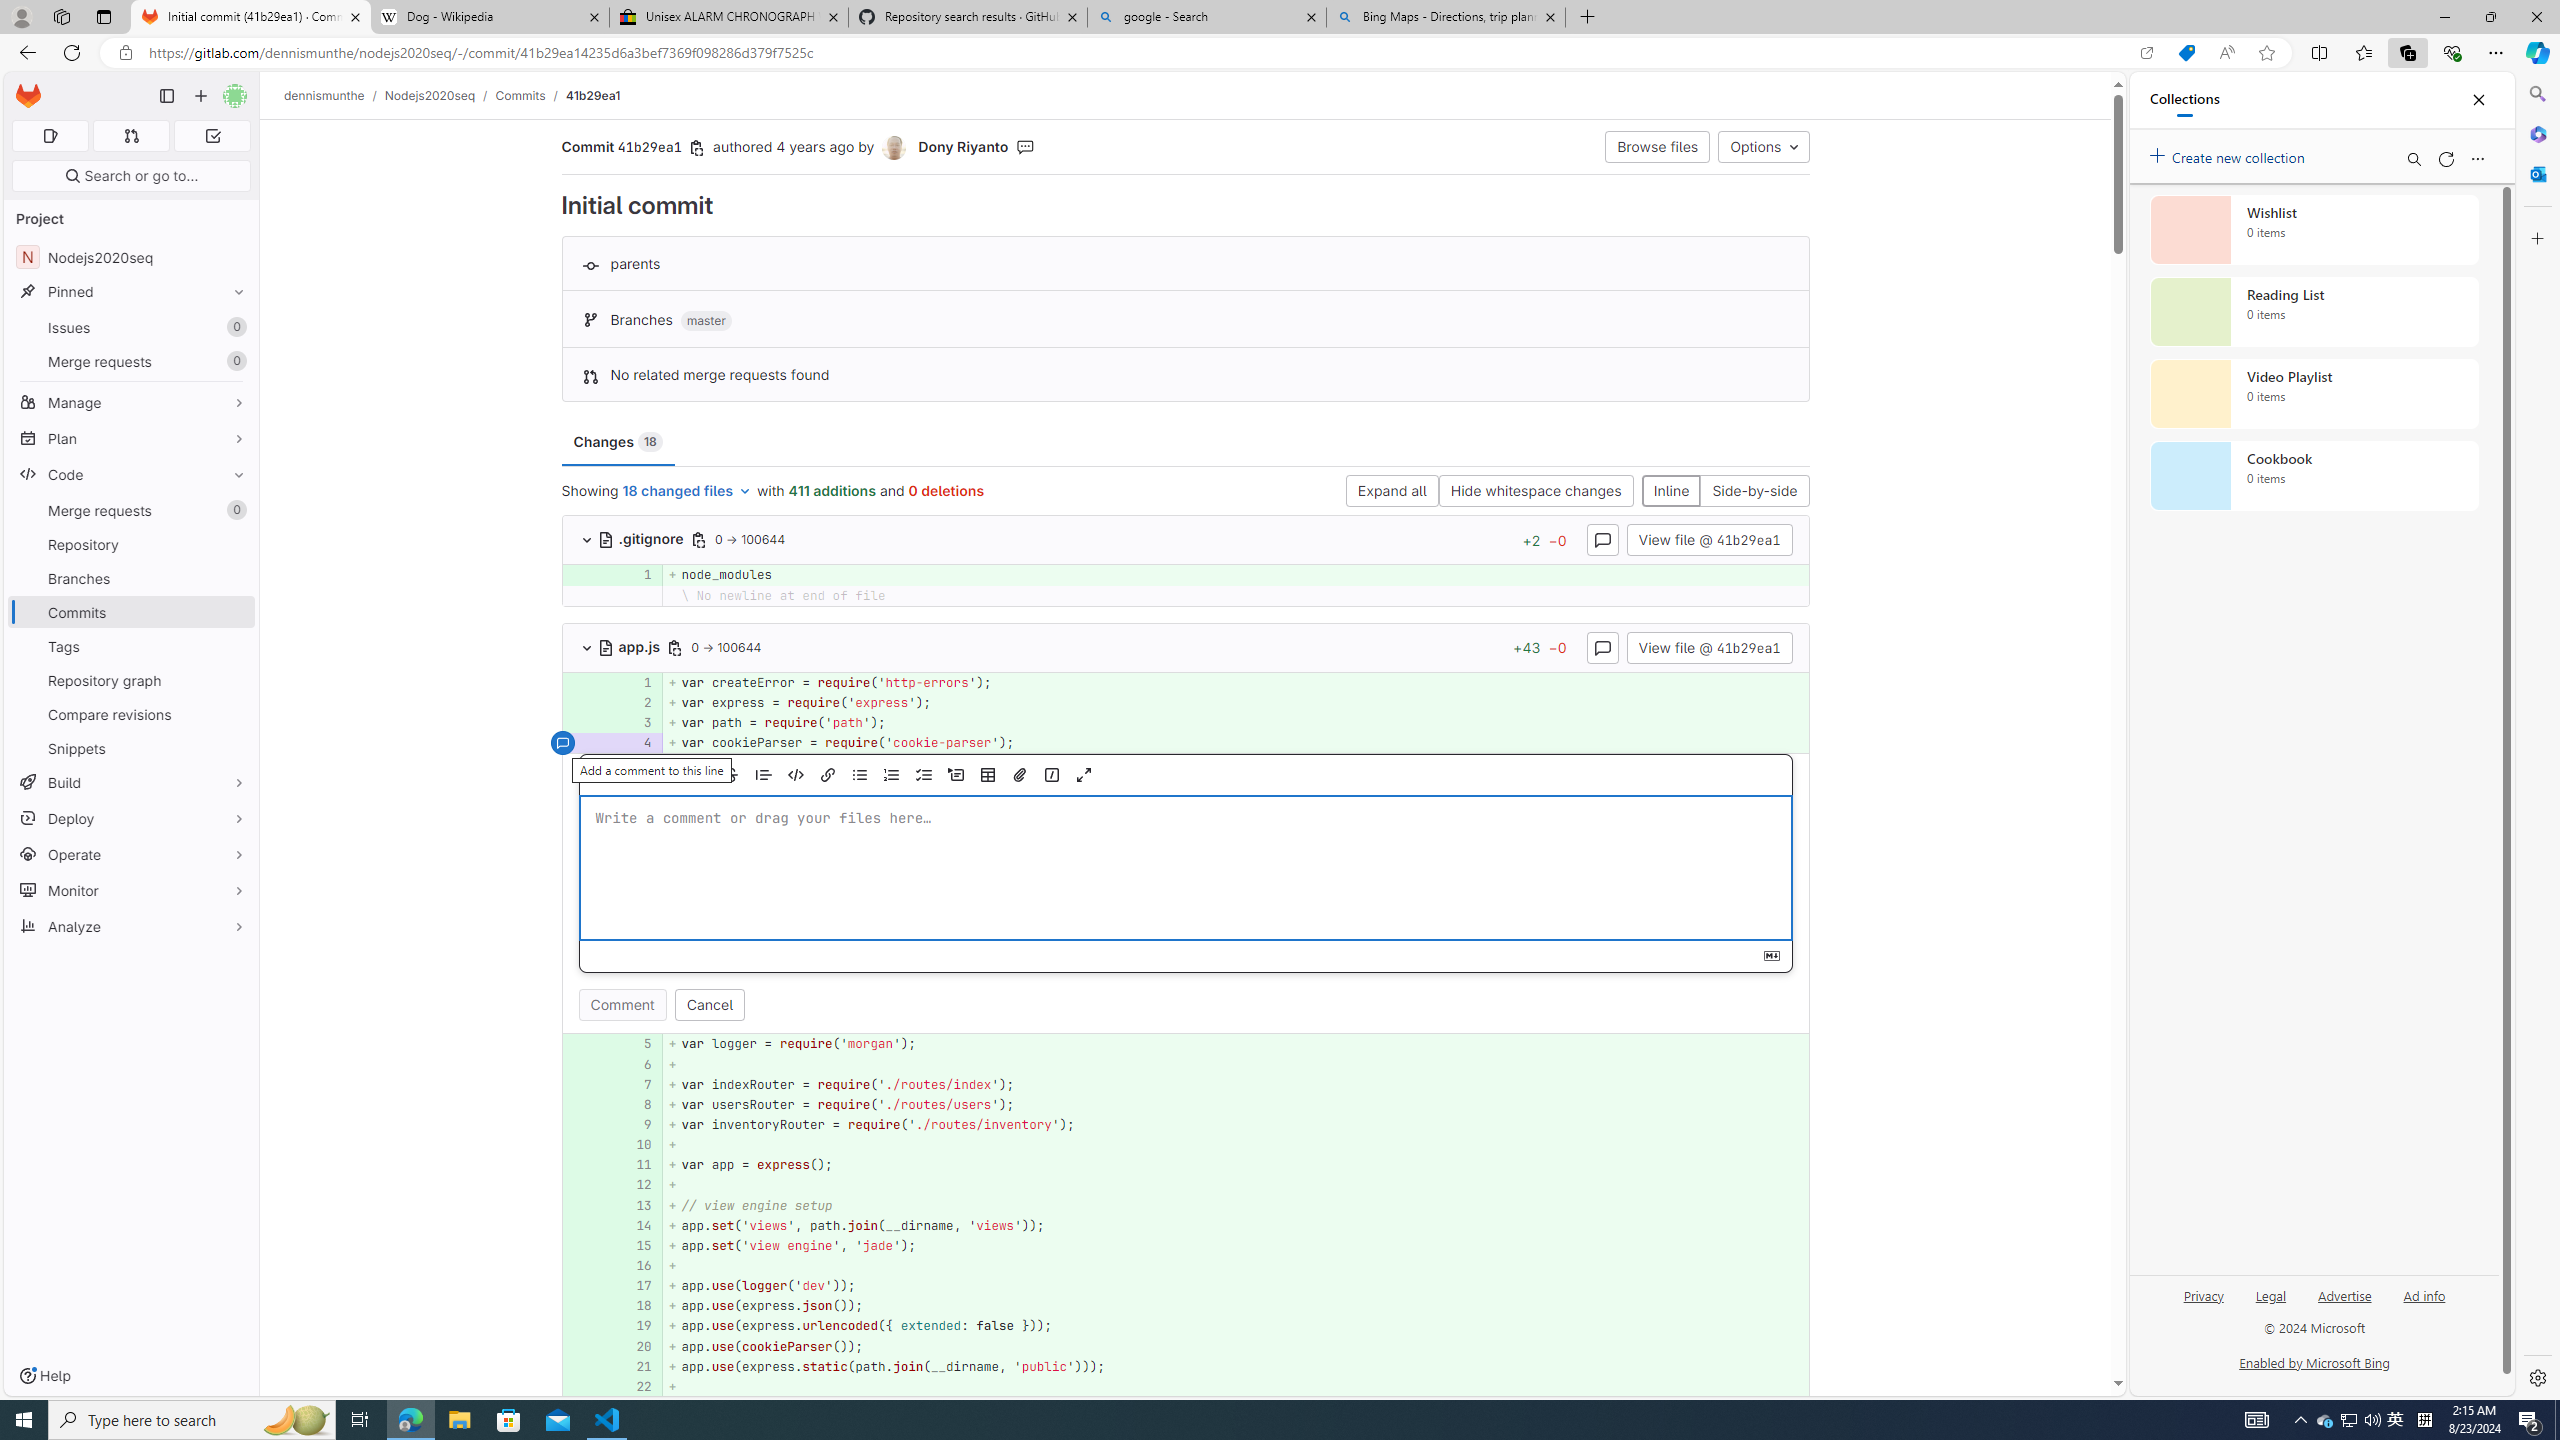 This screenshot has width=2560, height=1440. Describe the element at coordinates (2230, 154) in the screenshot. I see `Create new collection` at that location.